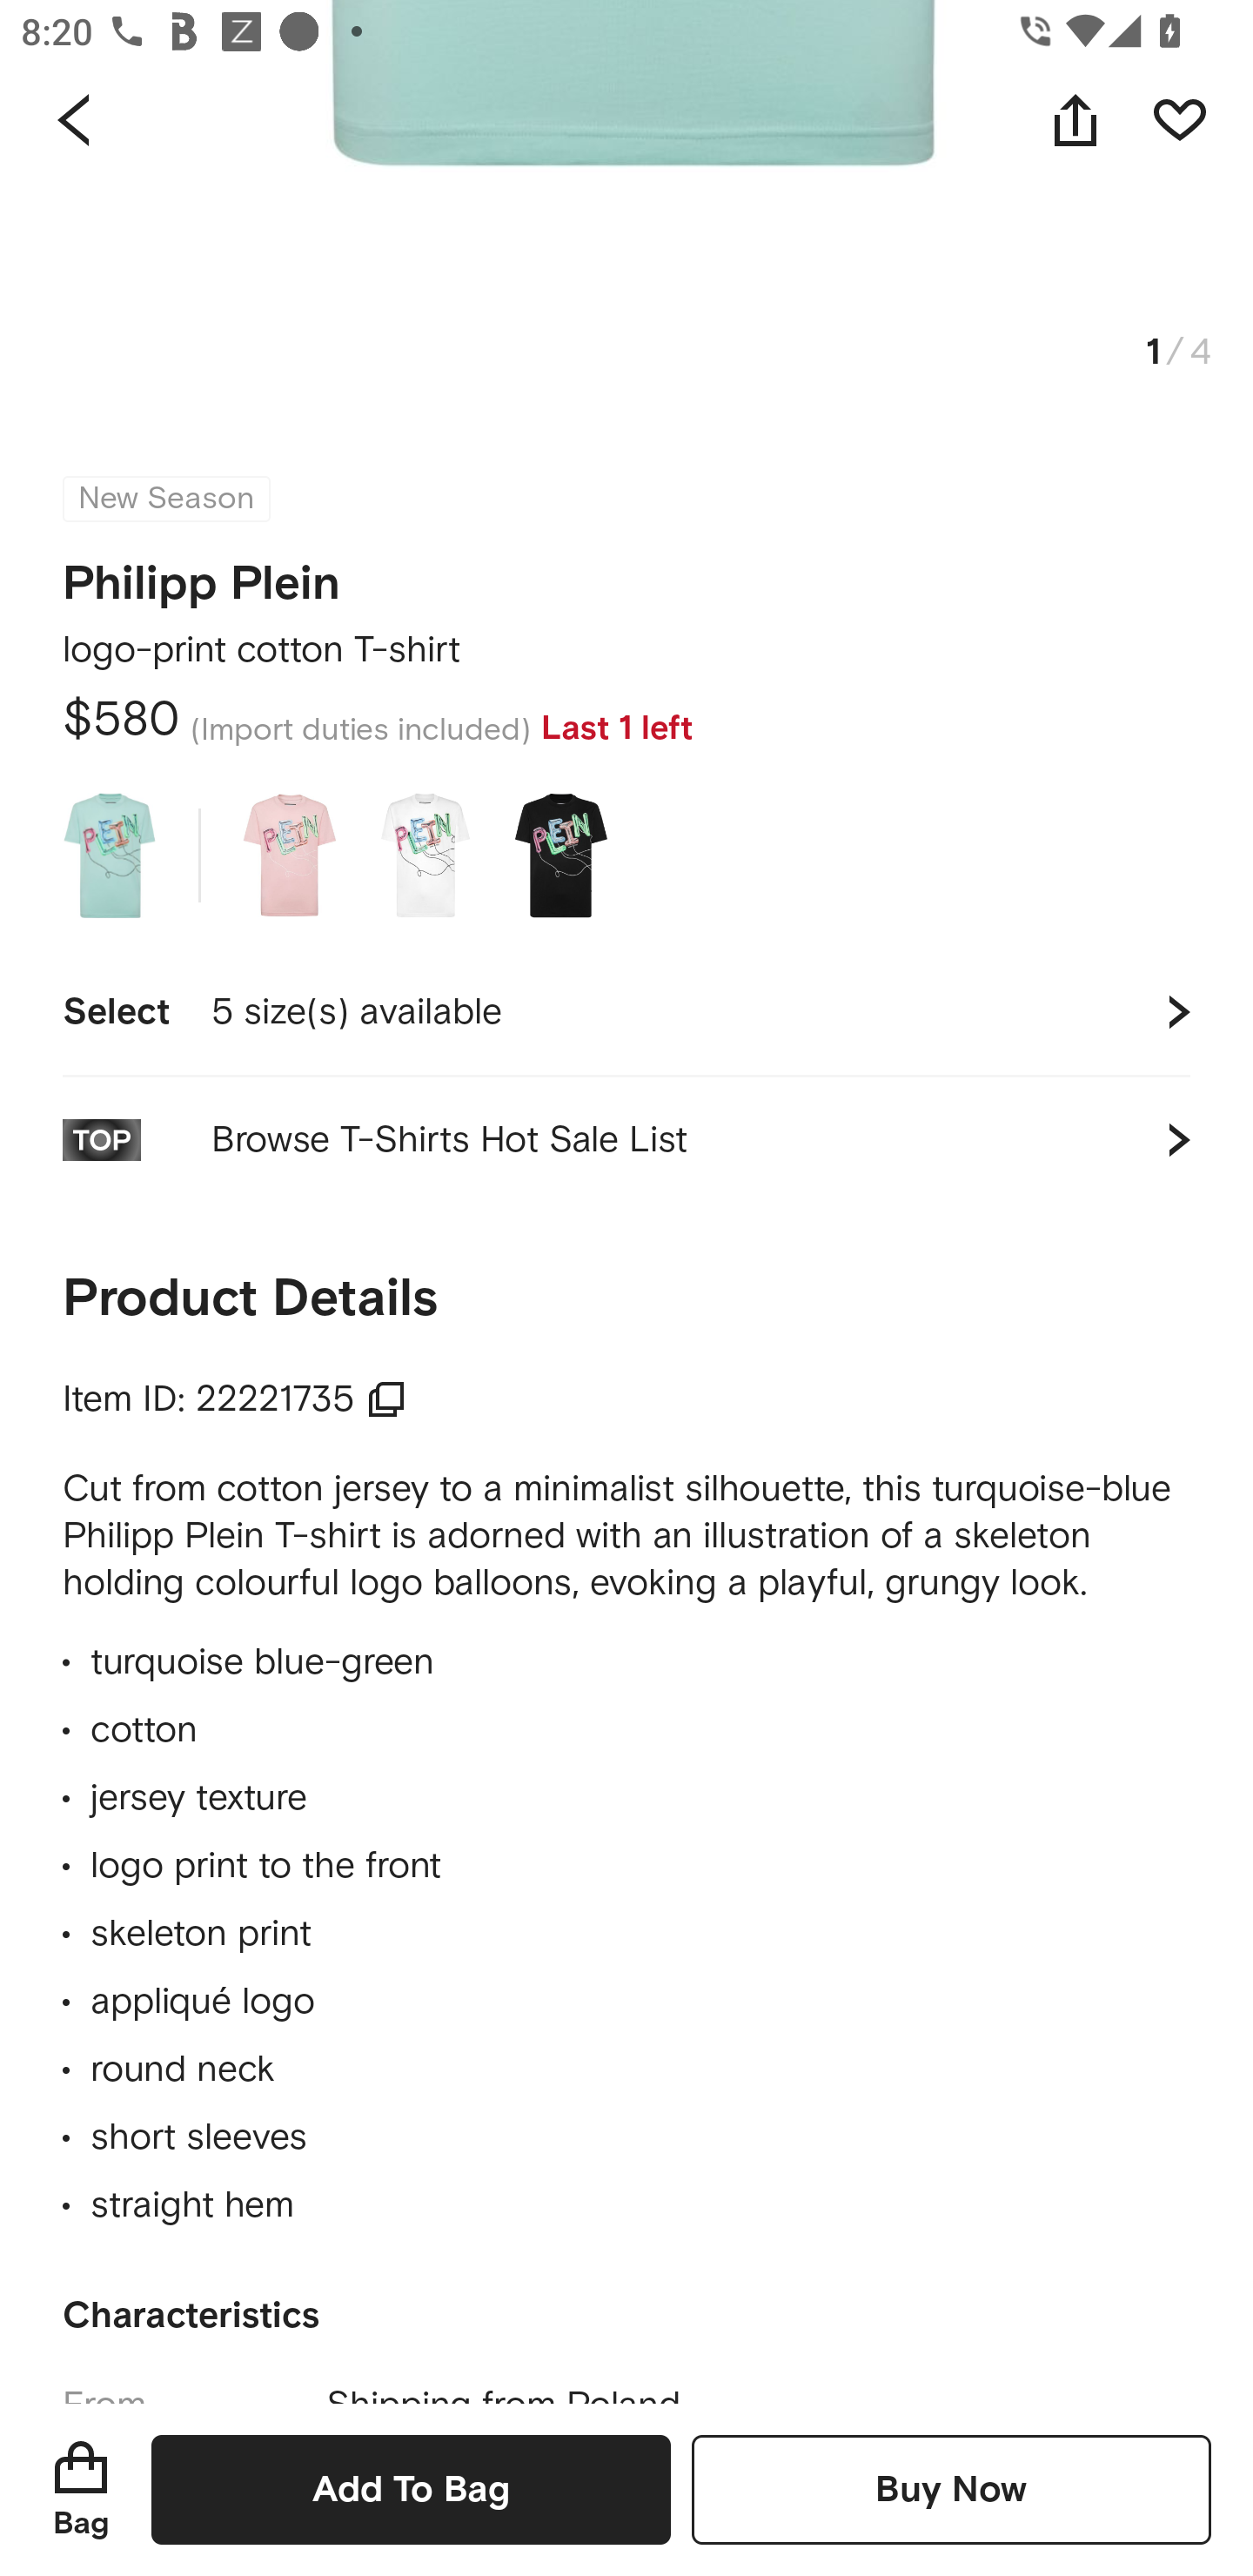 This screenshot has height=2576, width=1253. Describe the element at coordinates (235, 1399) in the screenshot. I see `Item ID: 22221735` at that location.